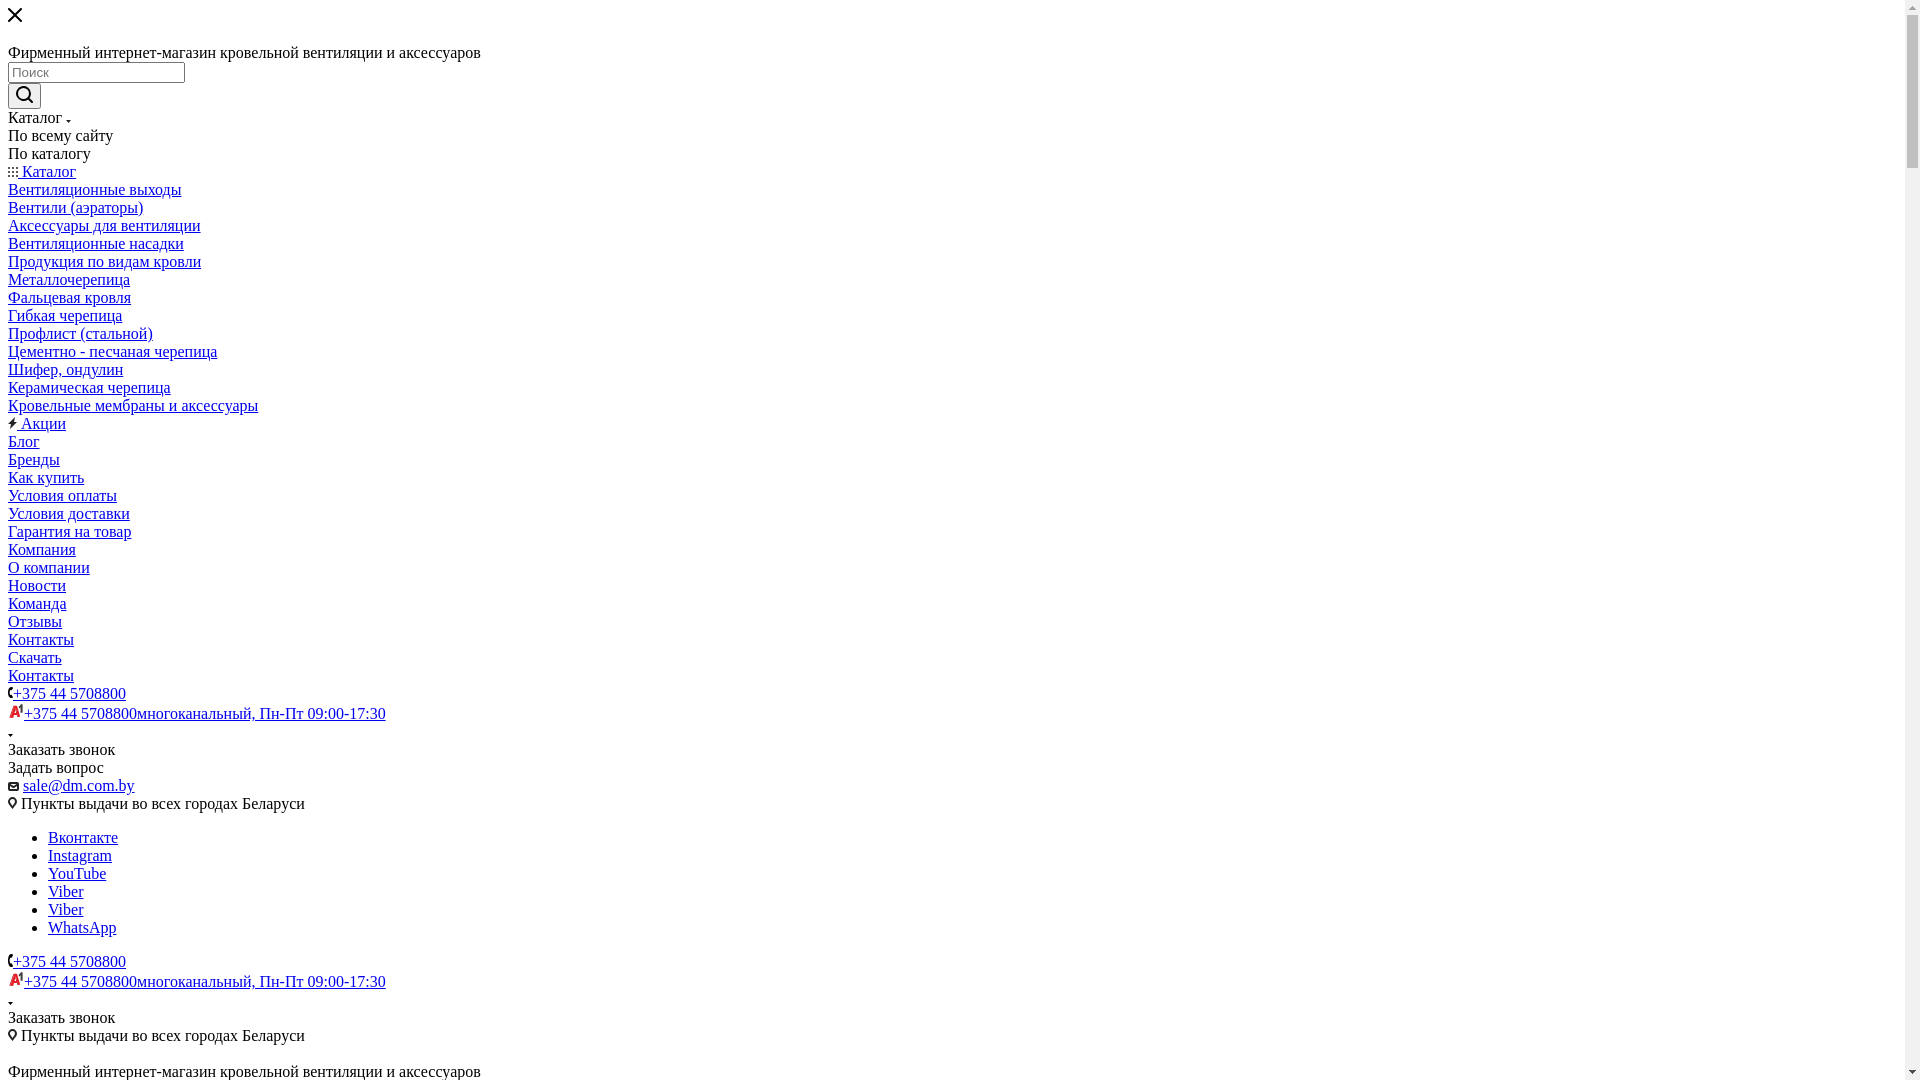  What do you see at coordinates (16, 711) in the screenshot?
I see `dwqujl88esdayw0kqzb5mg8qce6vd4hj.svg` at bounding box center [16, 711].